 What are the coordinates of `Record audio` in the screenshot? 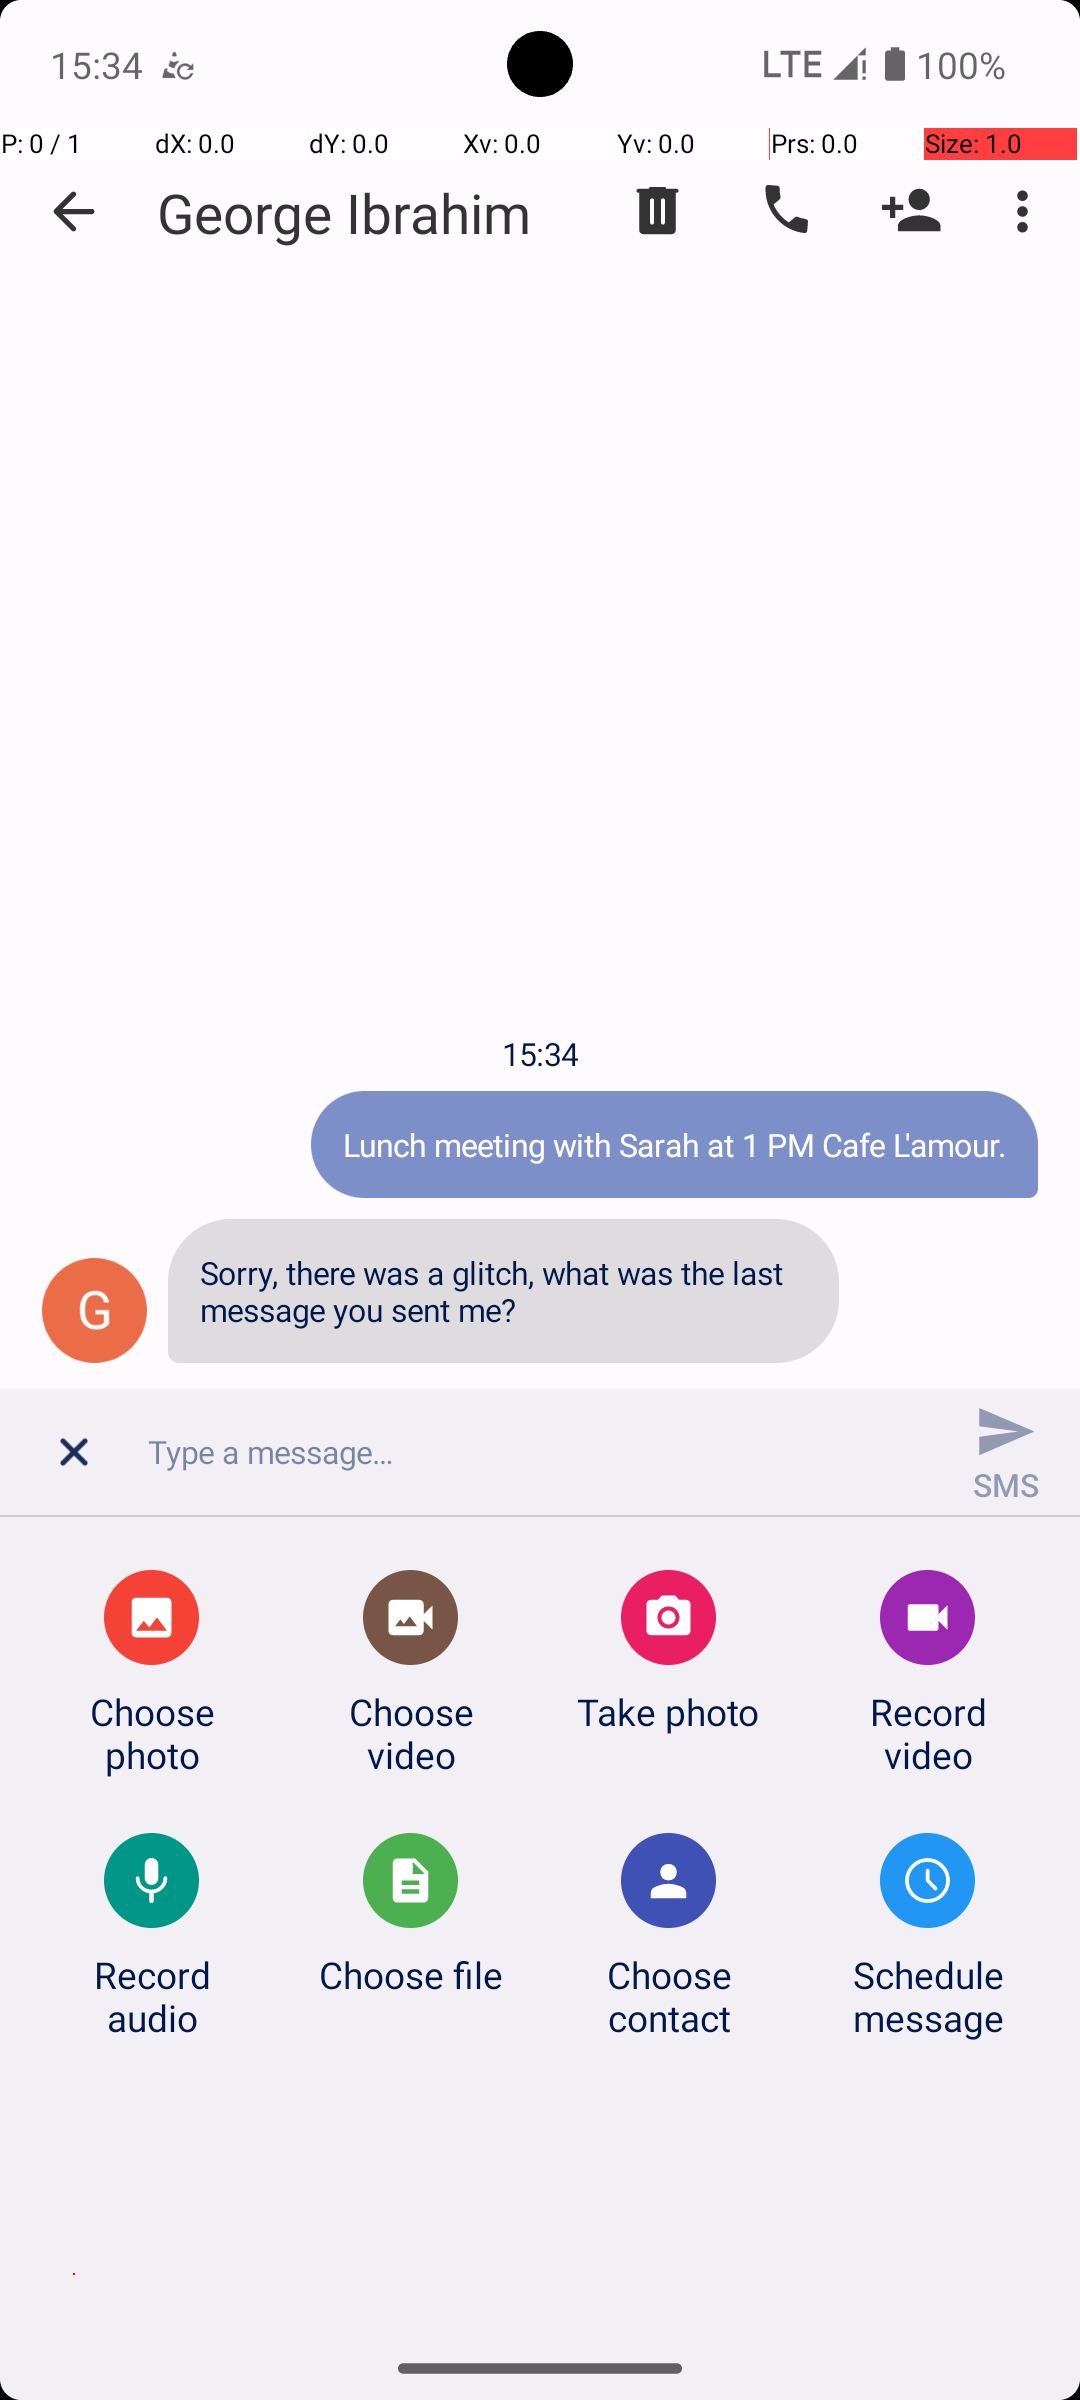 It's located at (152, 1996).